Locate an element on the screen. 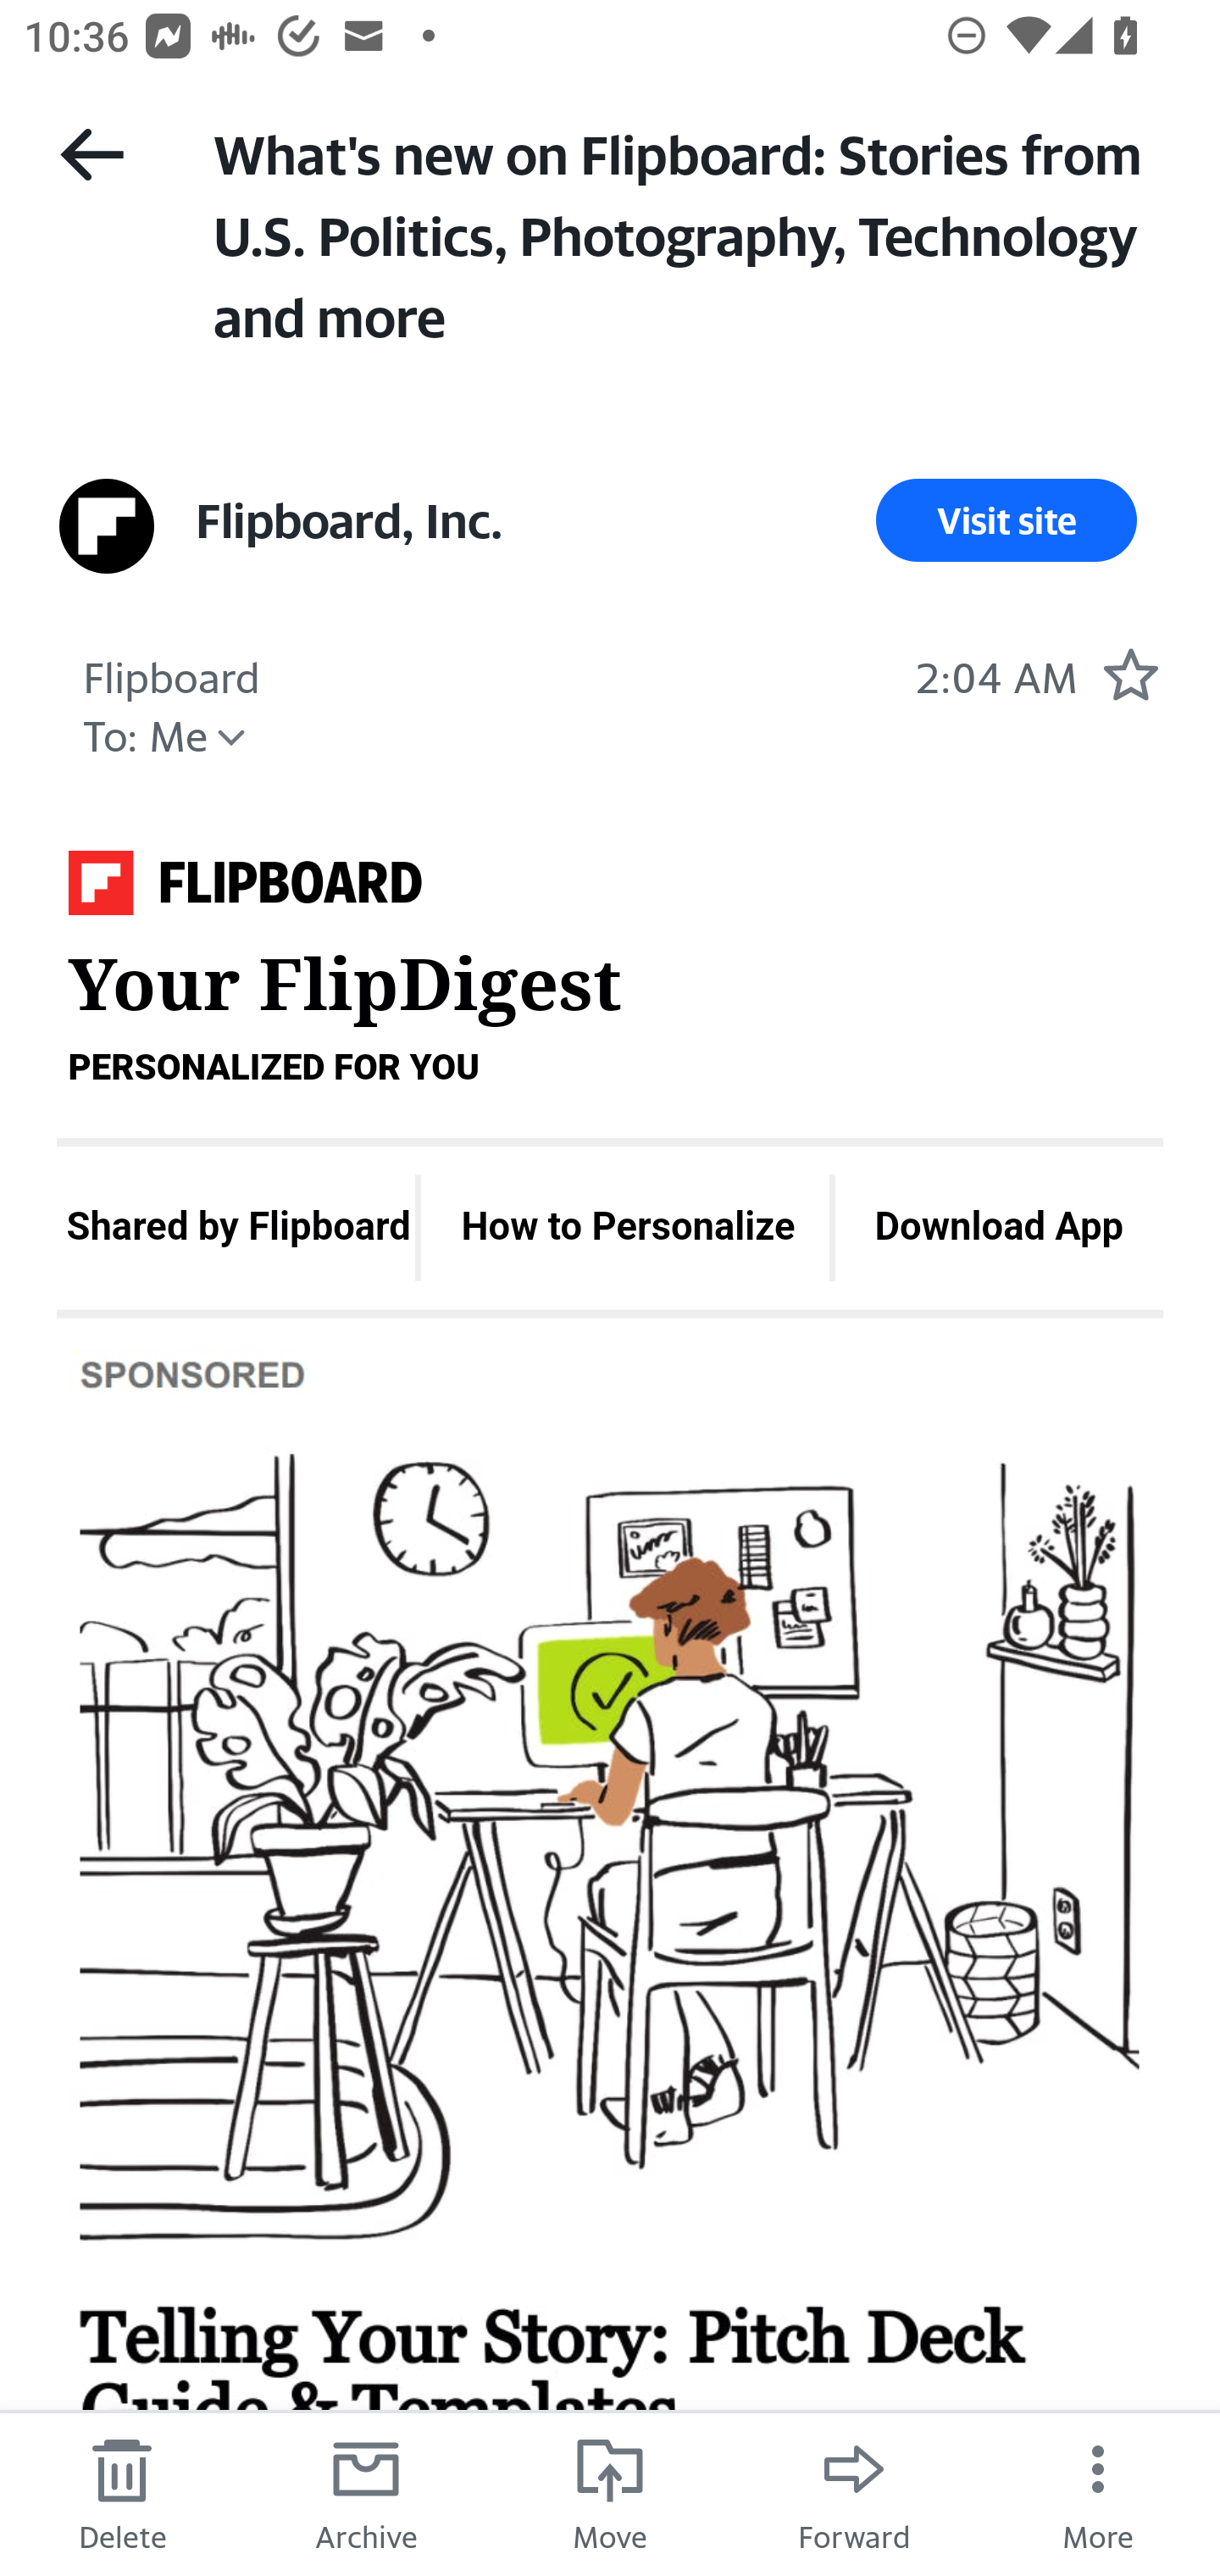 The width and height of the screenshot is (1220, 2576). Forward is located at coordinates (854, 2493).